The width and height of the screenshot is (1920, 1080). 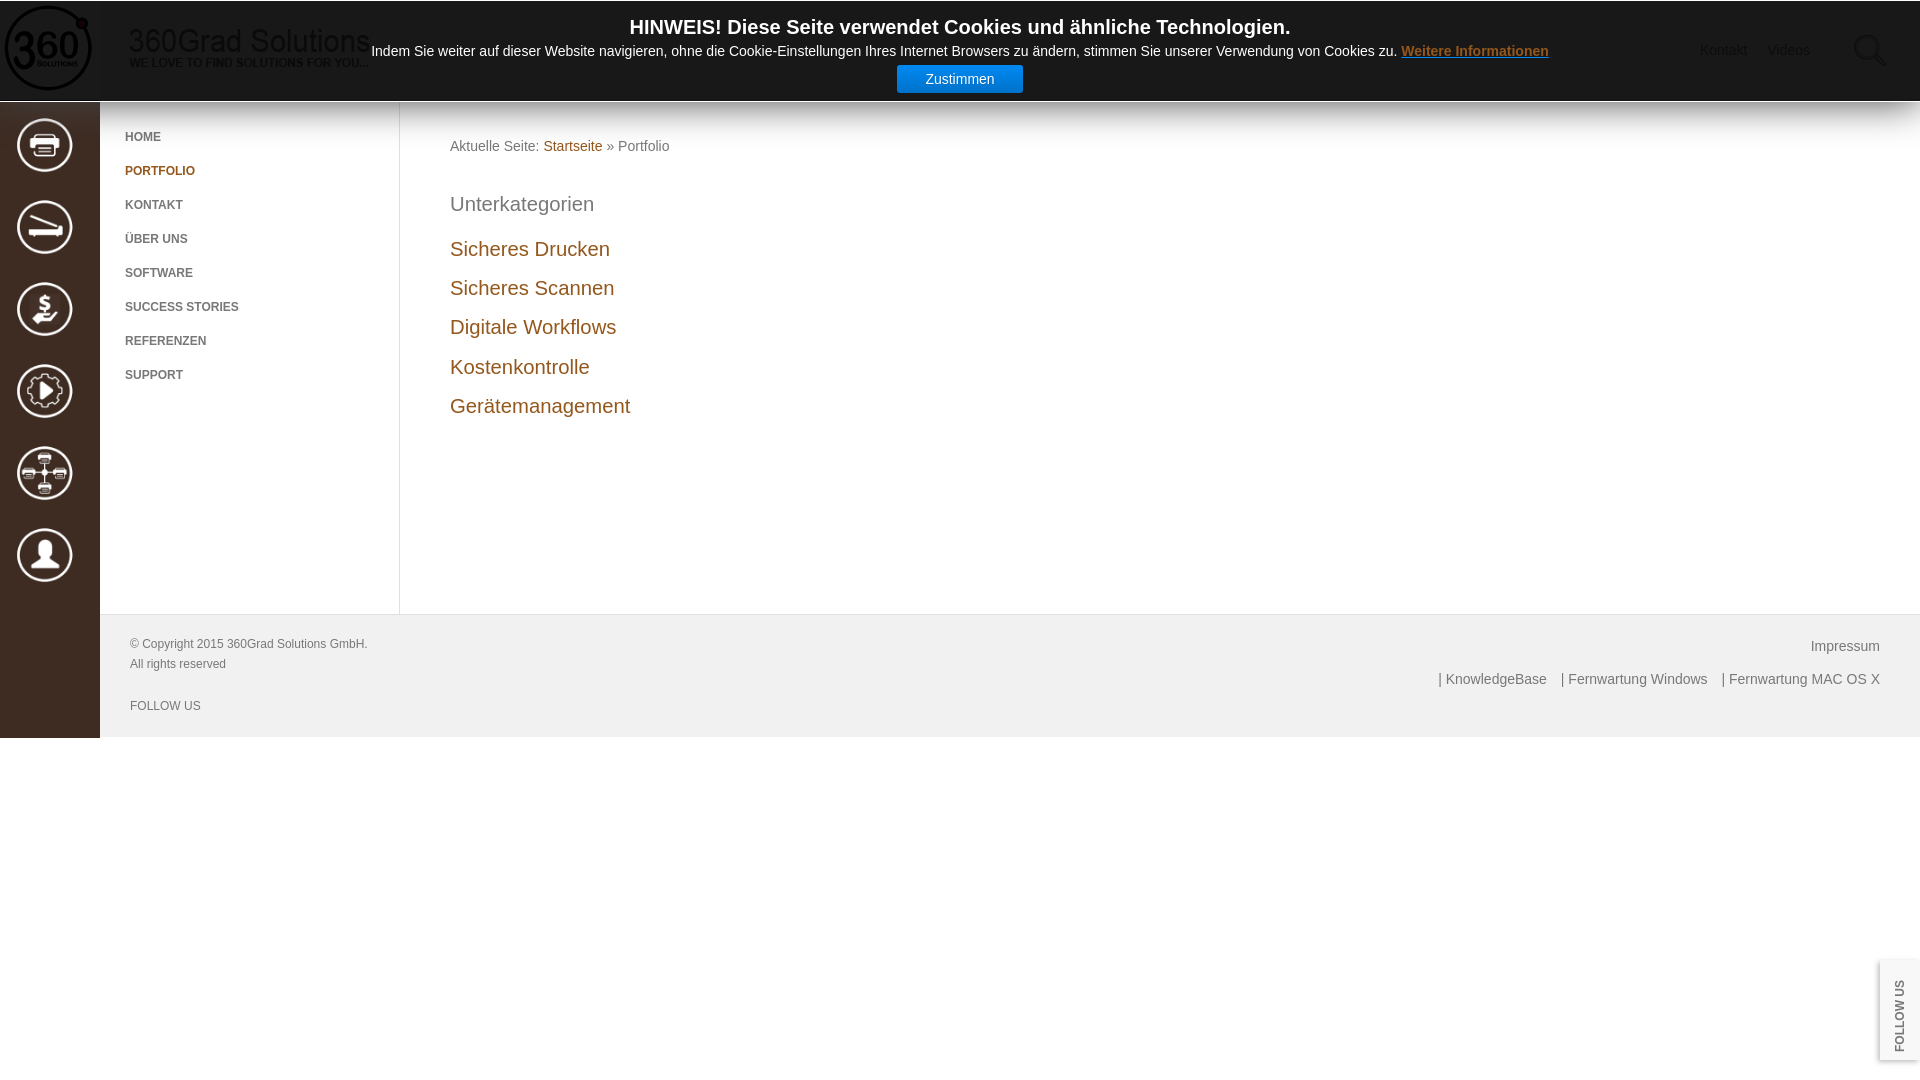 I want to click on Secure Scan Solutions, so click(x=45, y=228).